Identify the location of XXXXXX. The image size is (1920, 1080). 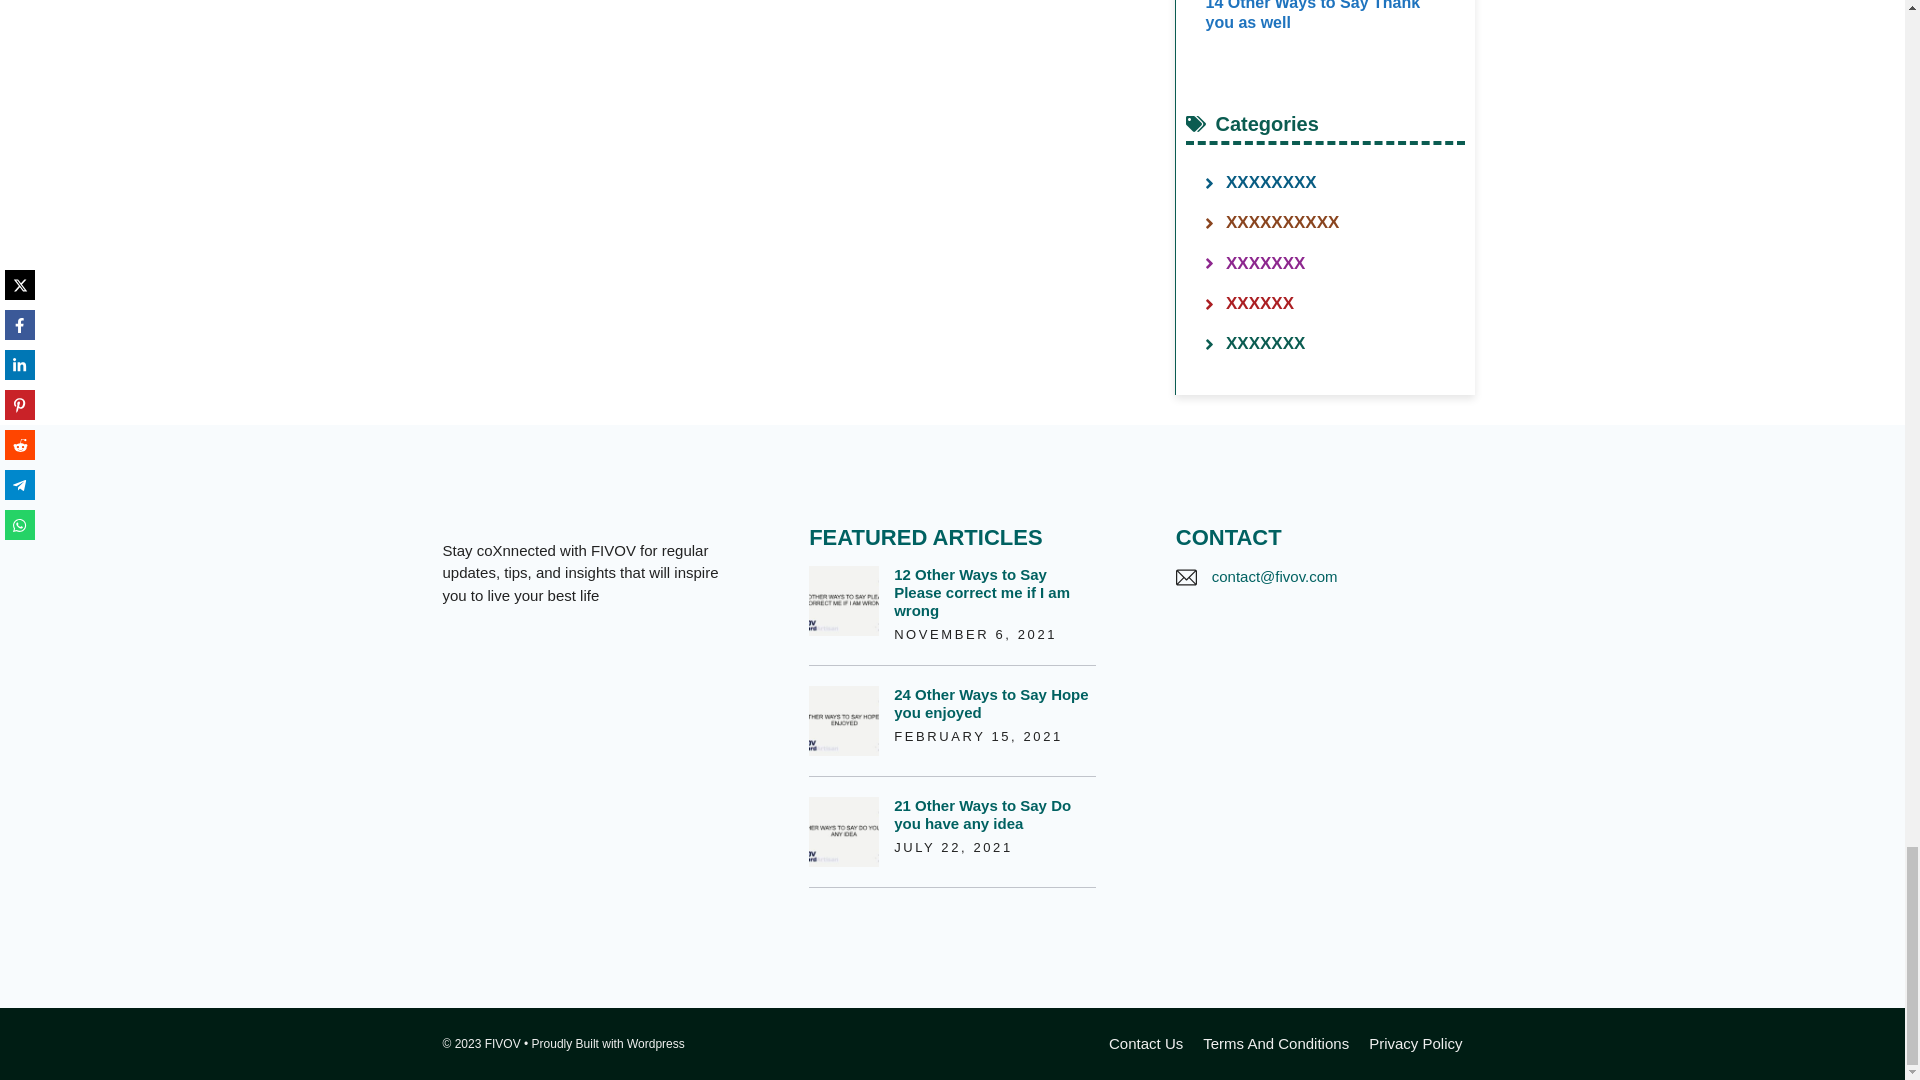
(1260, 303).